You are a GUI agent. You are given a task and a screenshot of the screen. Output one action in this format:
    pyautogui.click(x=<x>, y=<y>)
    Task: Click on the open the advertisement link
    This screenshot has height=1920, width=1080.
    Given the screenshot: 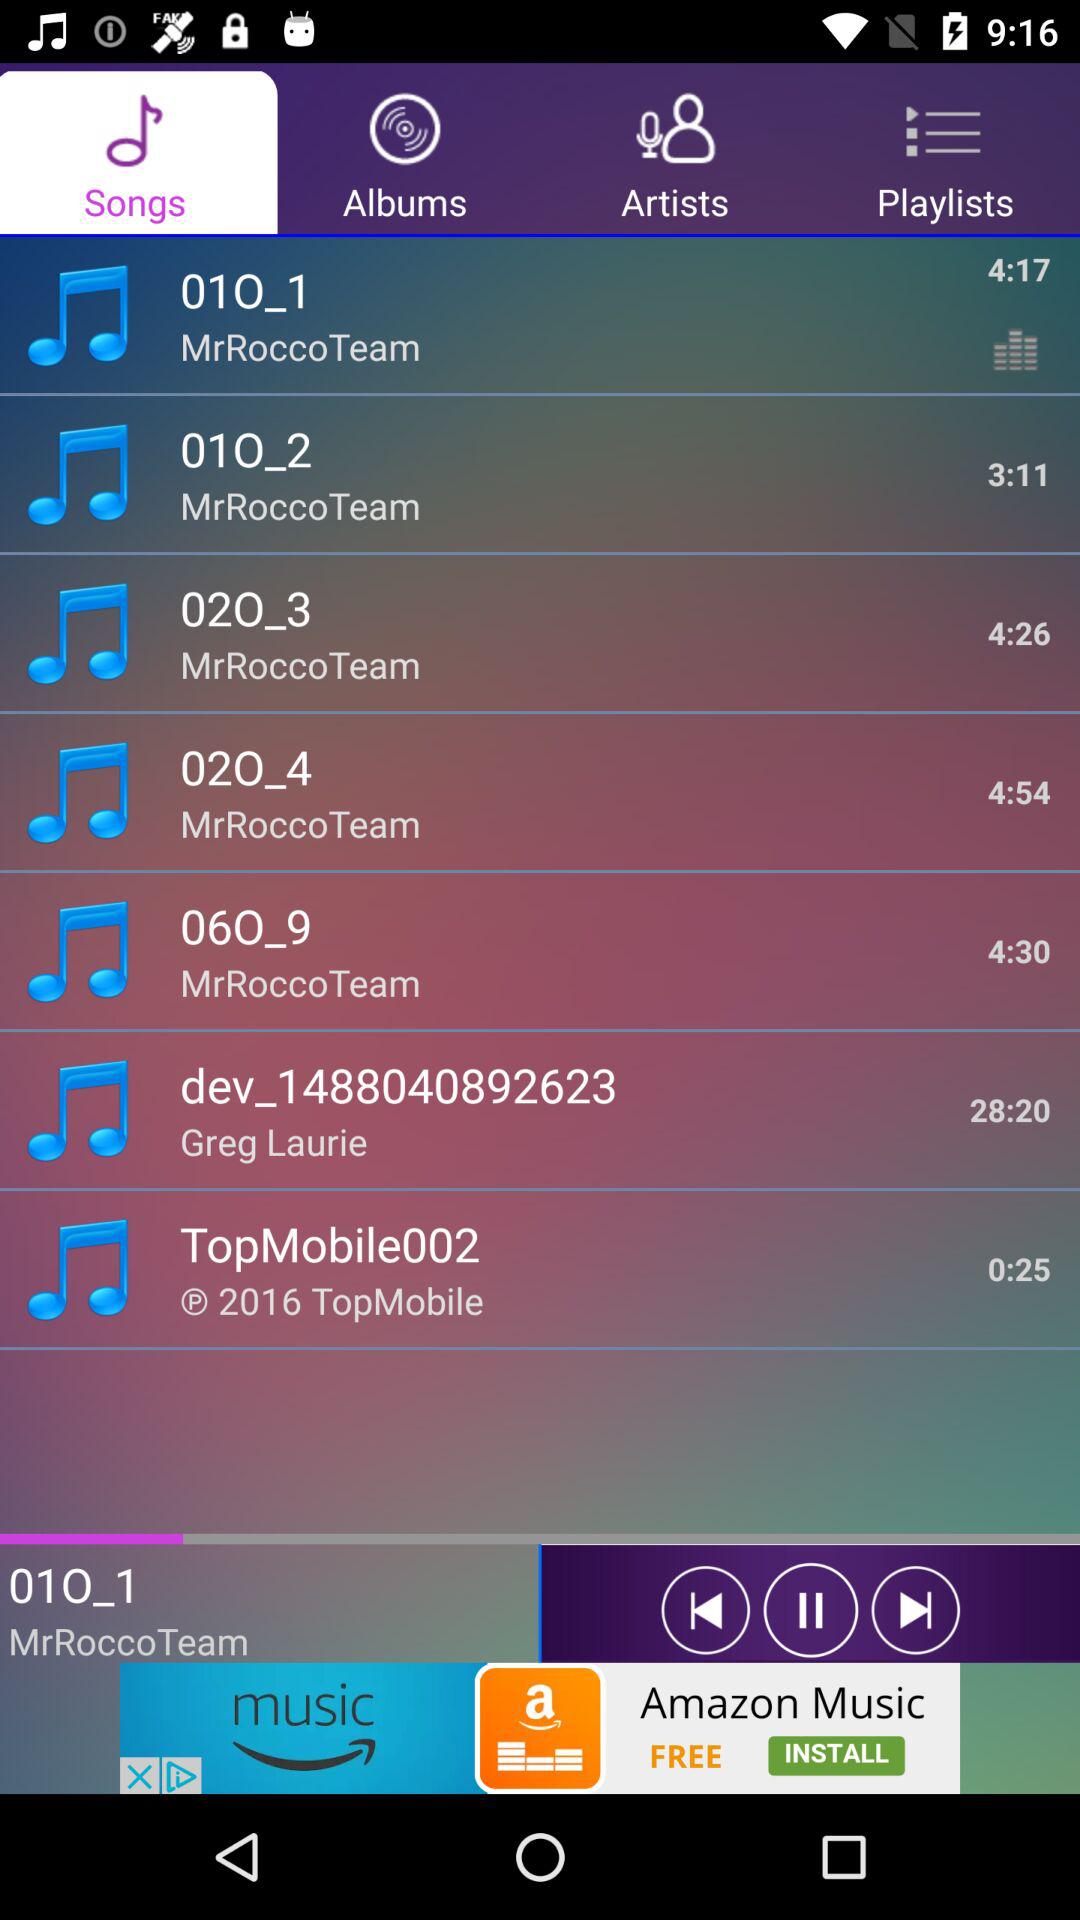 What is the action you would take?
    pyautogui.click(x=540, y=1728)
    